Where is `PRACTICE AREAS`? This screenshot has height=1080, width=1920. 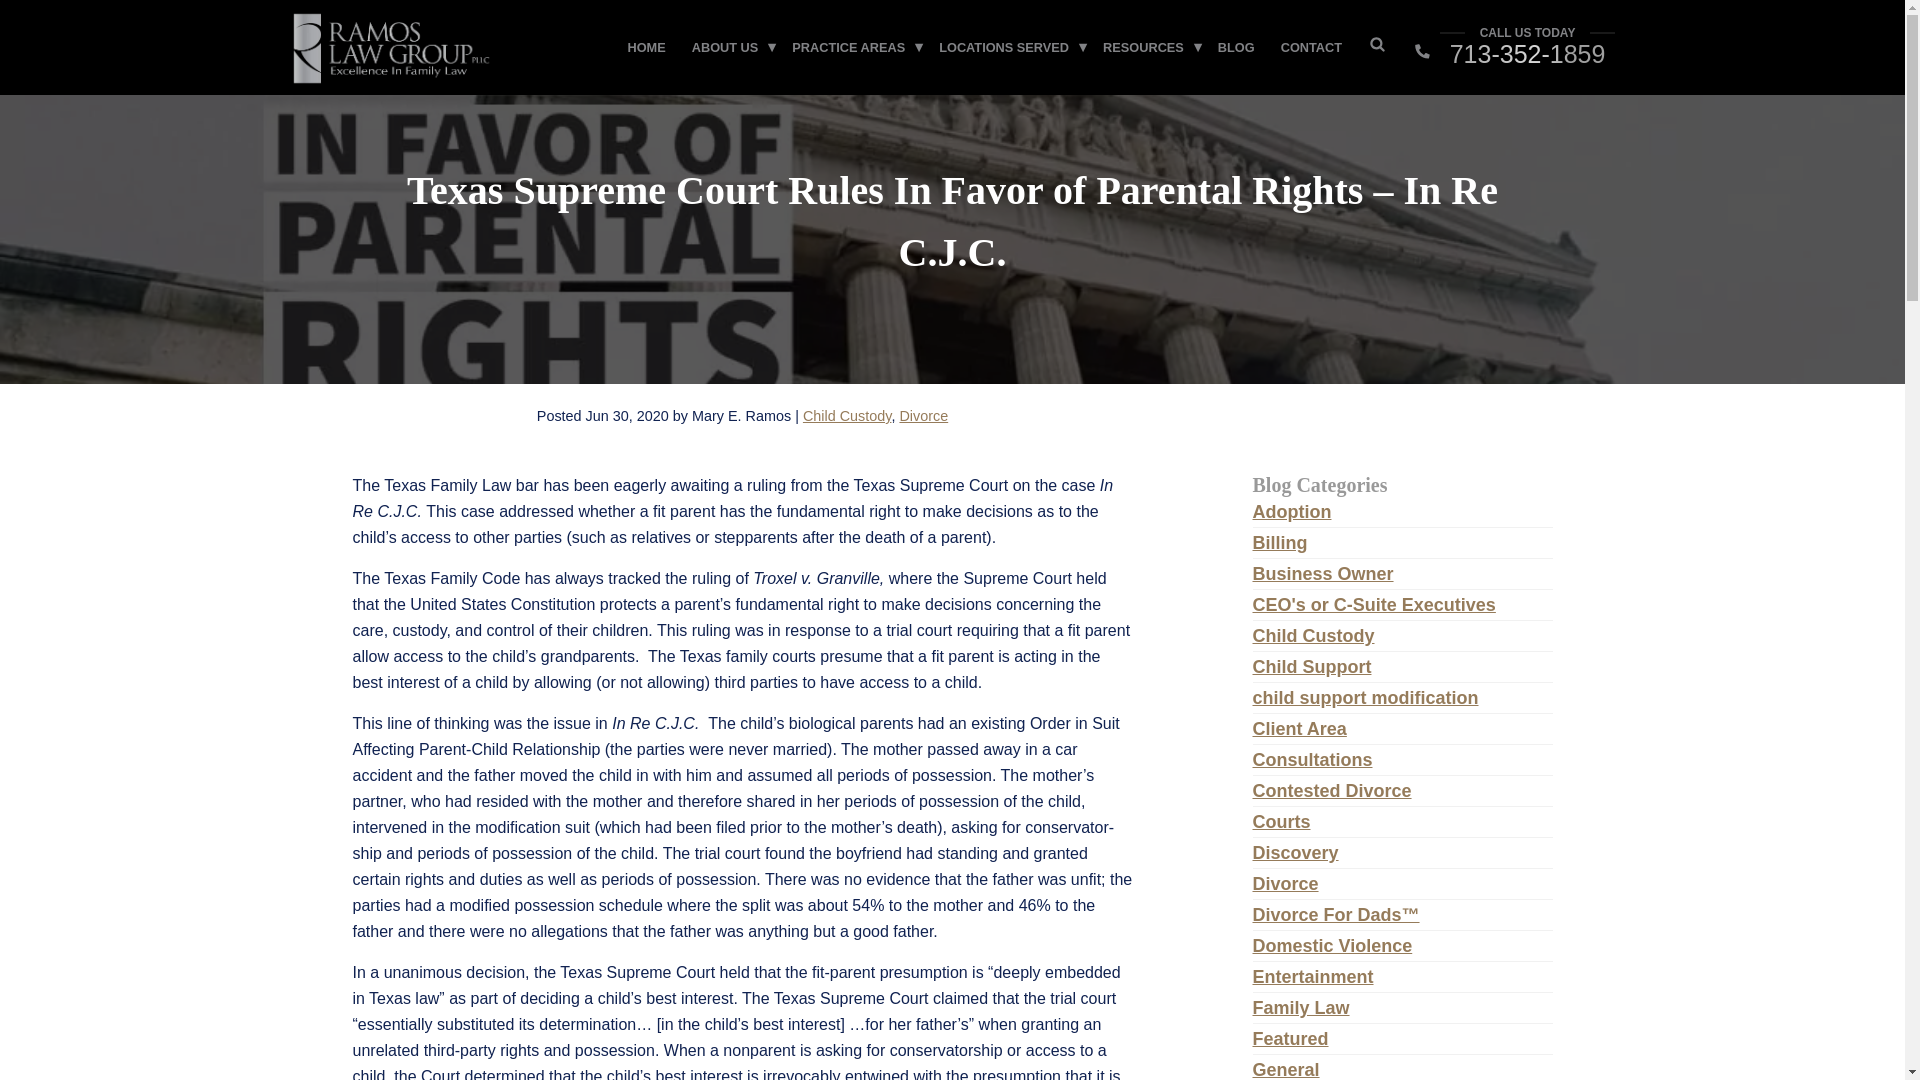
PRACTICE AREAS is located at coordinates (848, 47).